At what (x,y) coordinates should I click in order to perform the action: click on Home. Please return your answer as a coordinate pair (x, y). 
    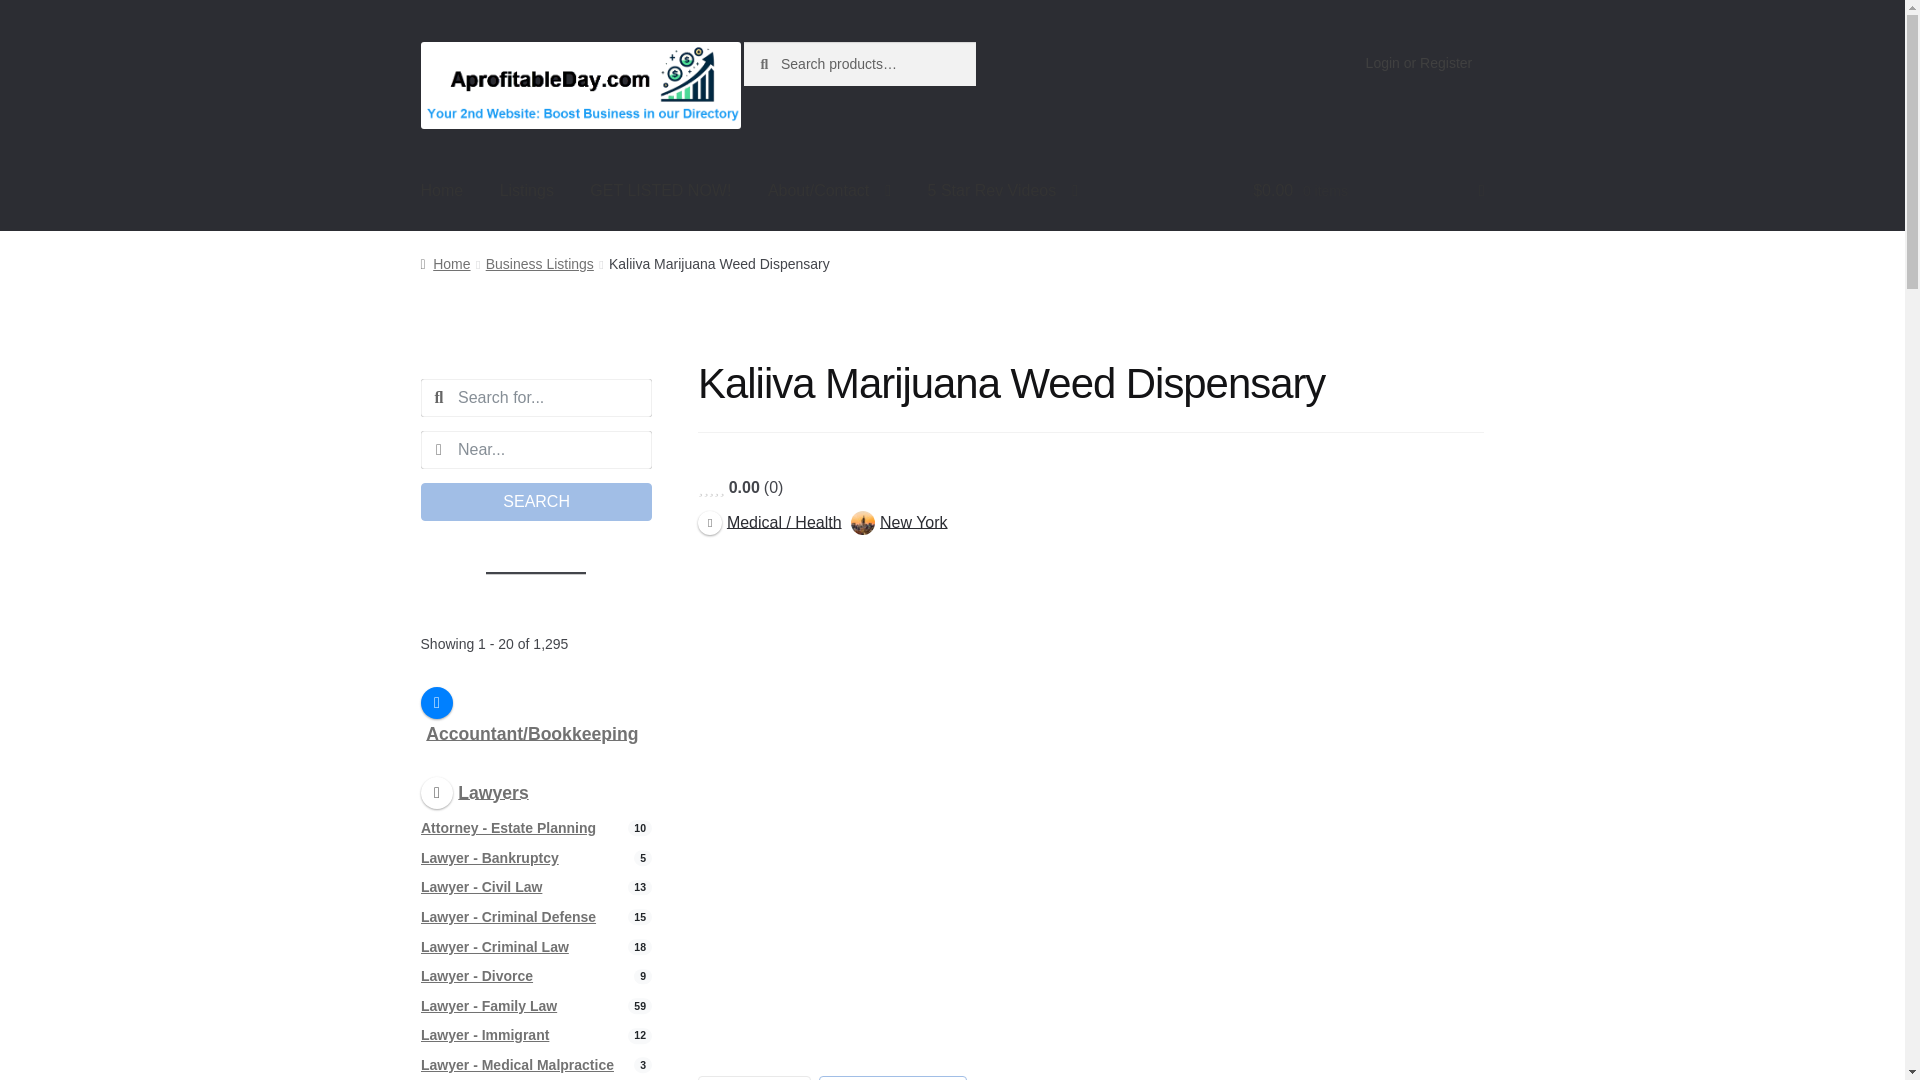
    Looking at the image, I should click on (442, 191).